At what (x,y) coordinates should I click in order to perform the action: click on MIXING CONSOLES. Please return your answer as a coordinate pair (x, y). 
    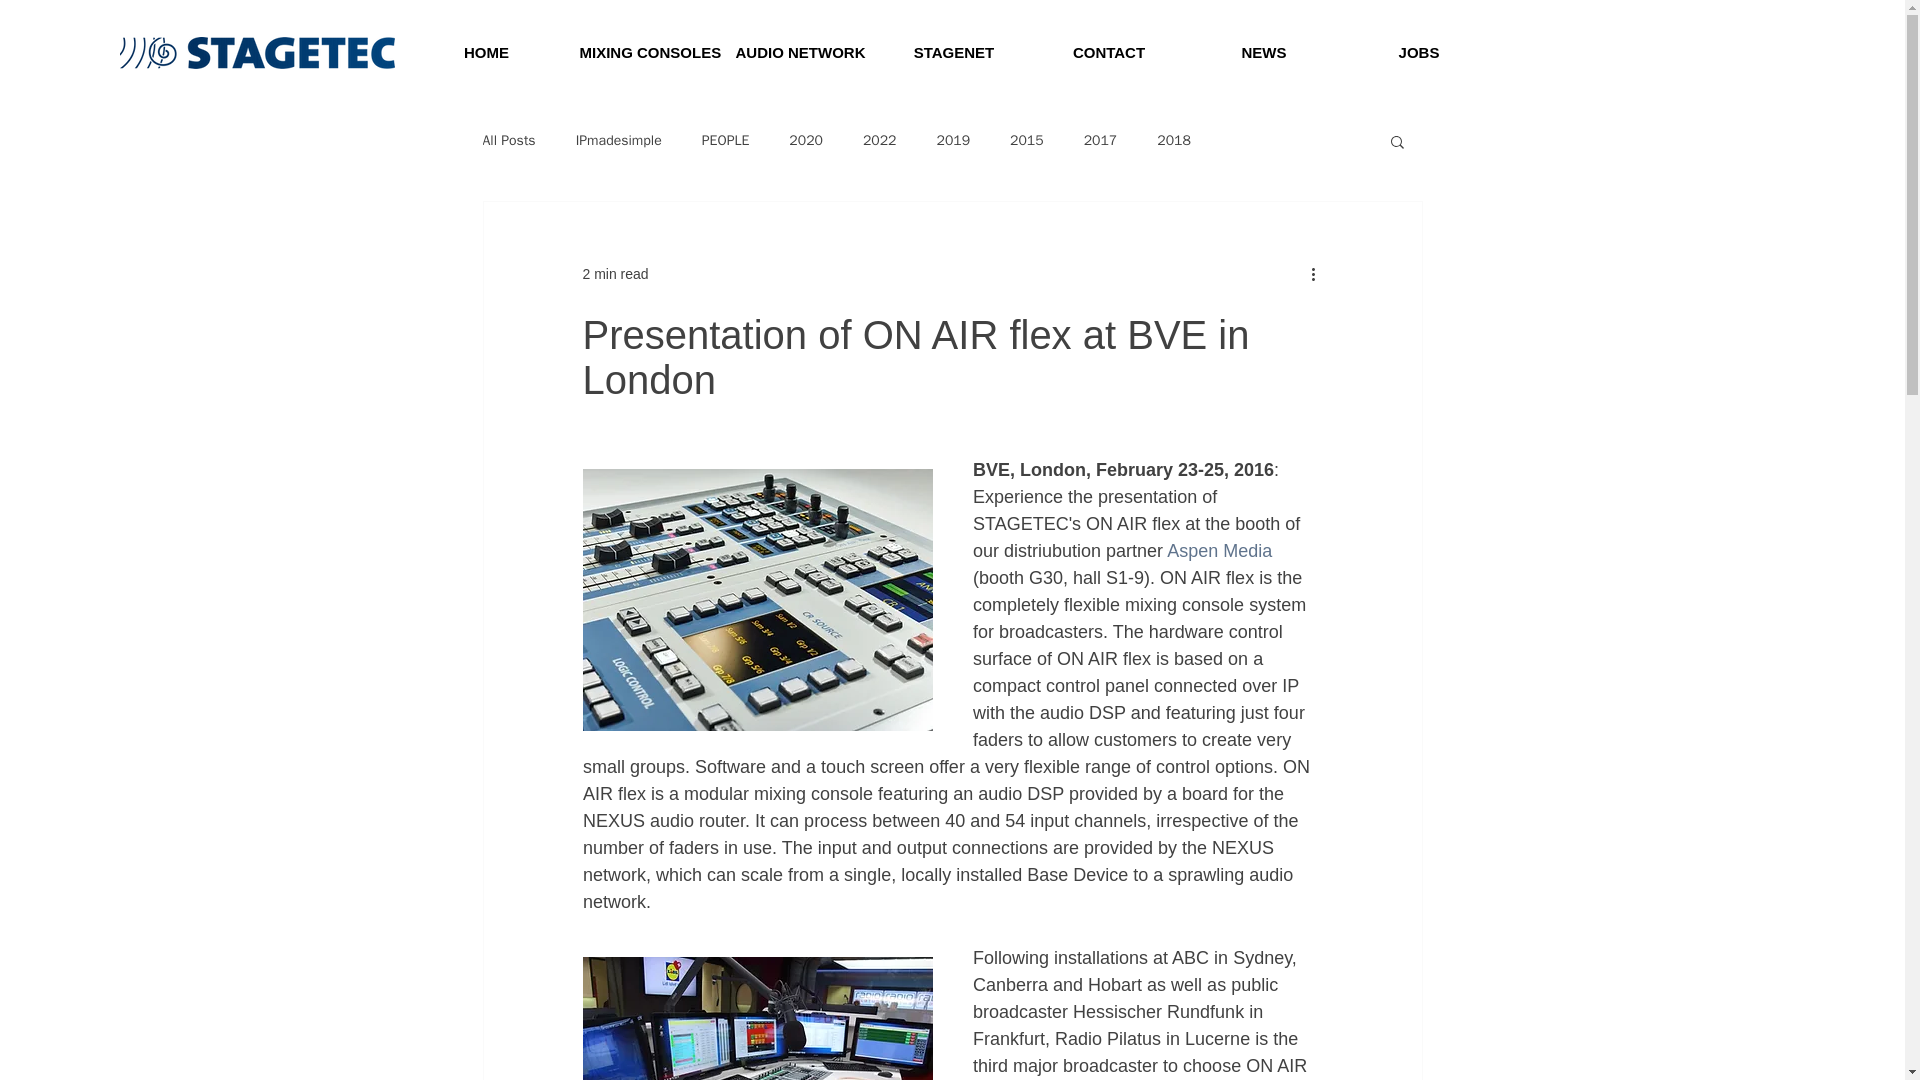
    Looking at the image, I should click on (642, 53).